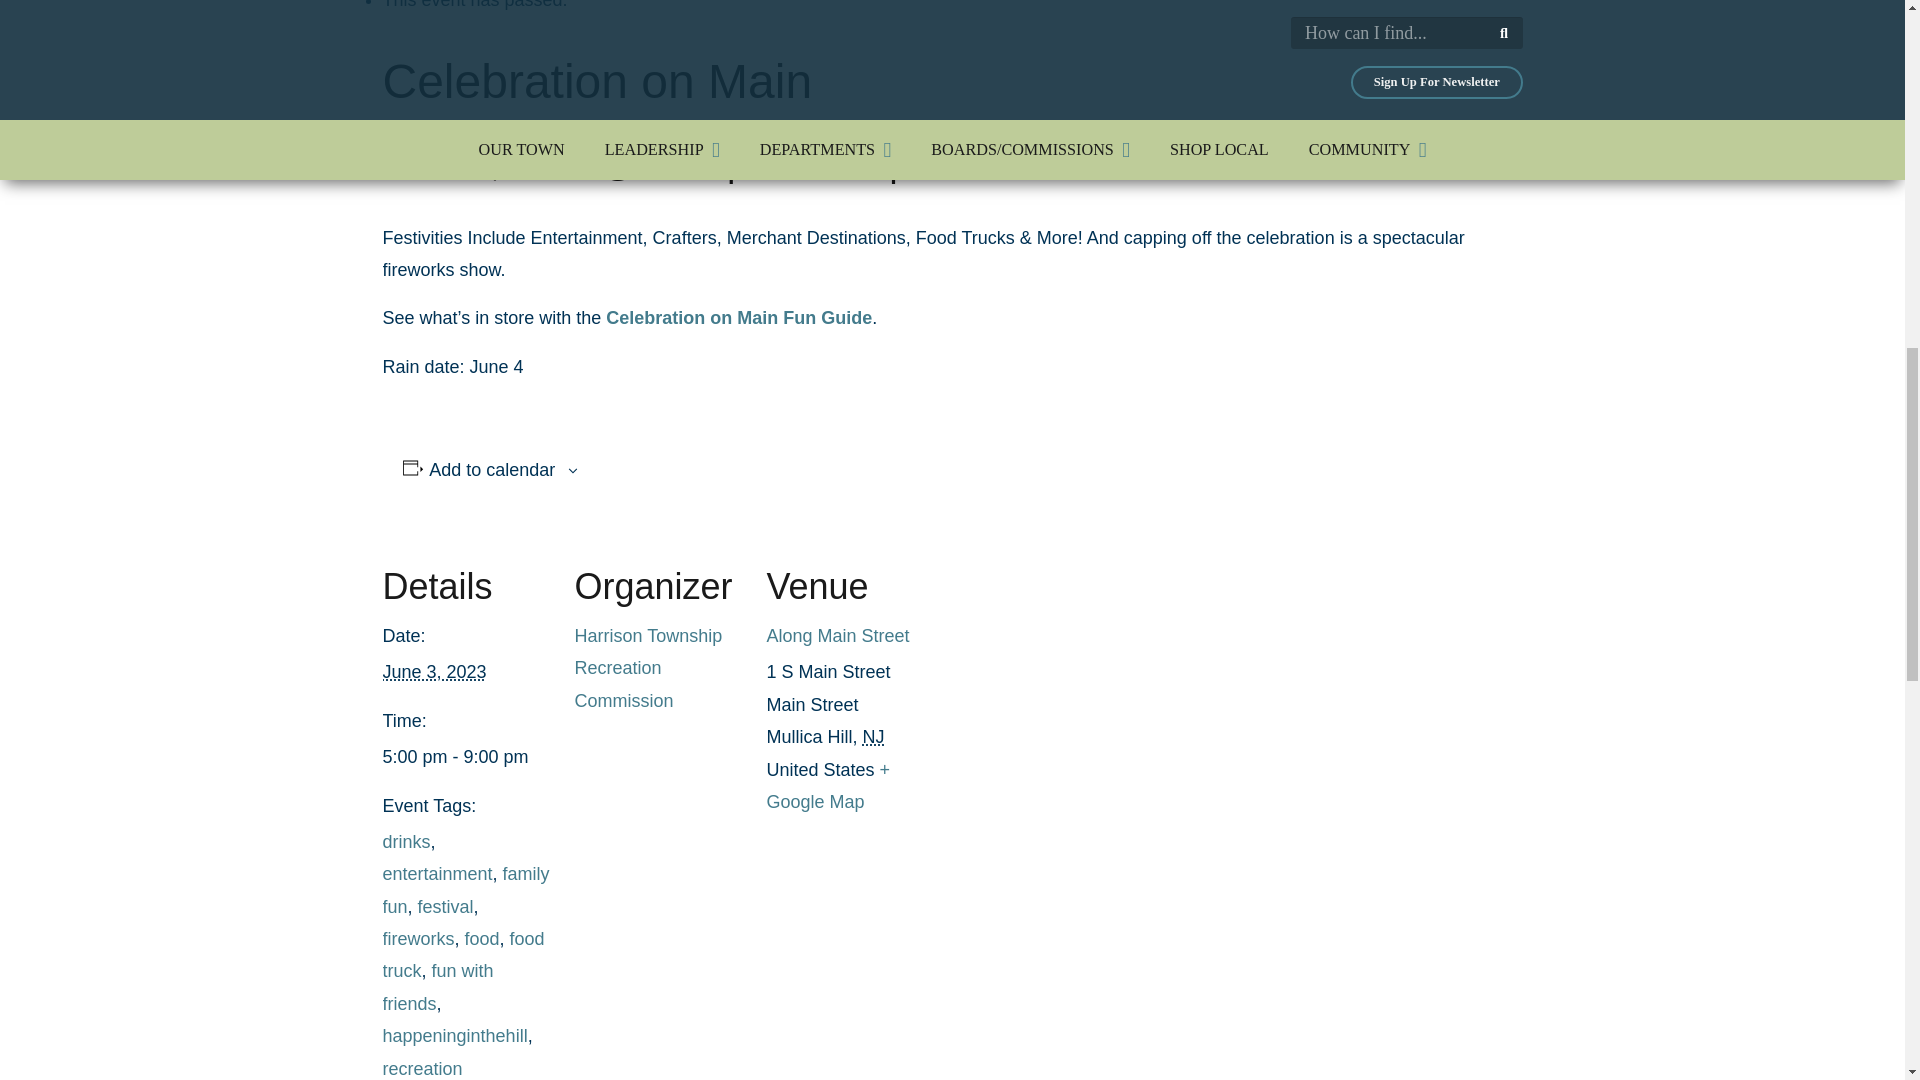 The height and width of the screenshot is (1080, 1920). What do you see at coordinates (874, 736) in the screenshot?
I see `New Jersey` at bounding box center [874, 736].